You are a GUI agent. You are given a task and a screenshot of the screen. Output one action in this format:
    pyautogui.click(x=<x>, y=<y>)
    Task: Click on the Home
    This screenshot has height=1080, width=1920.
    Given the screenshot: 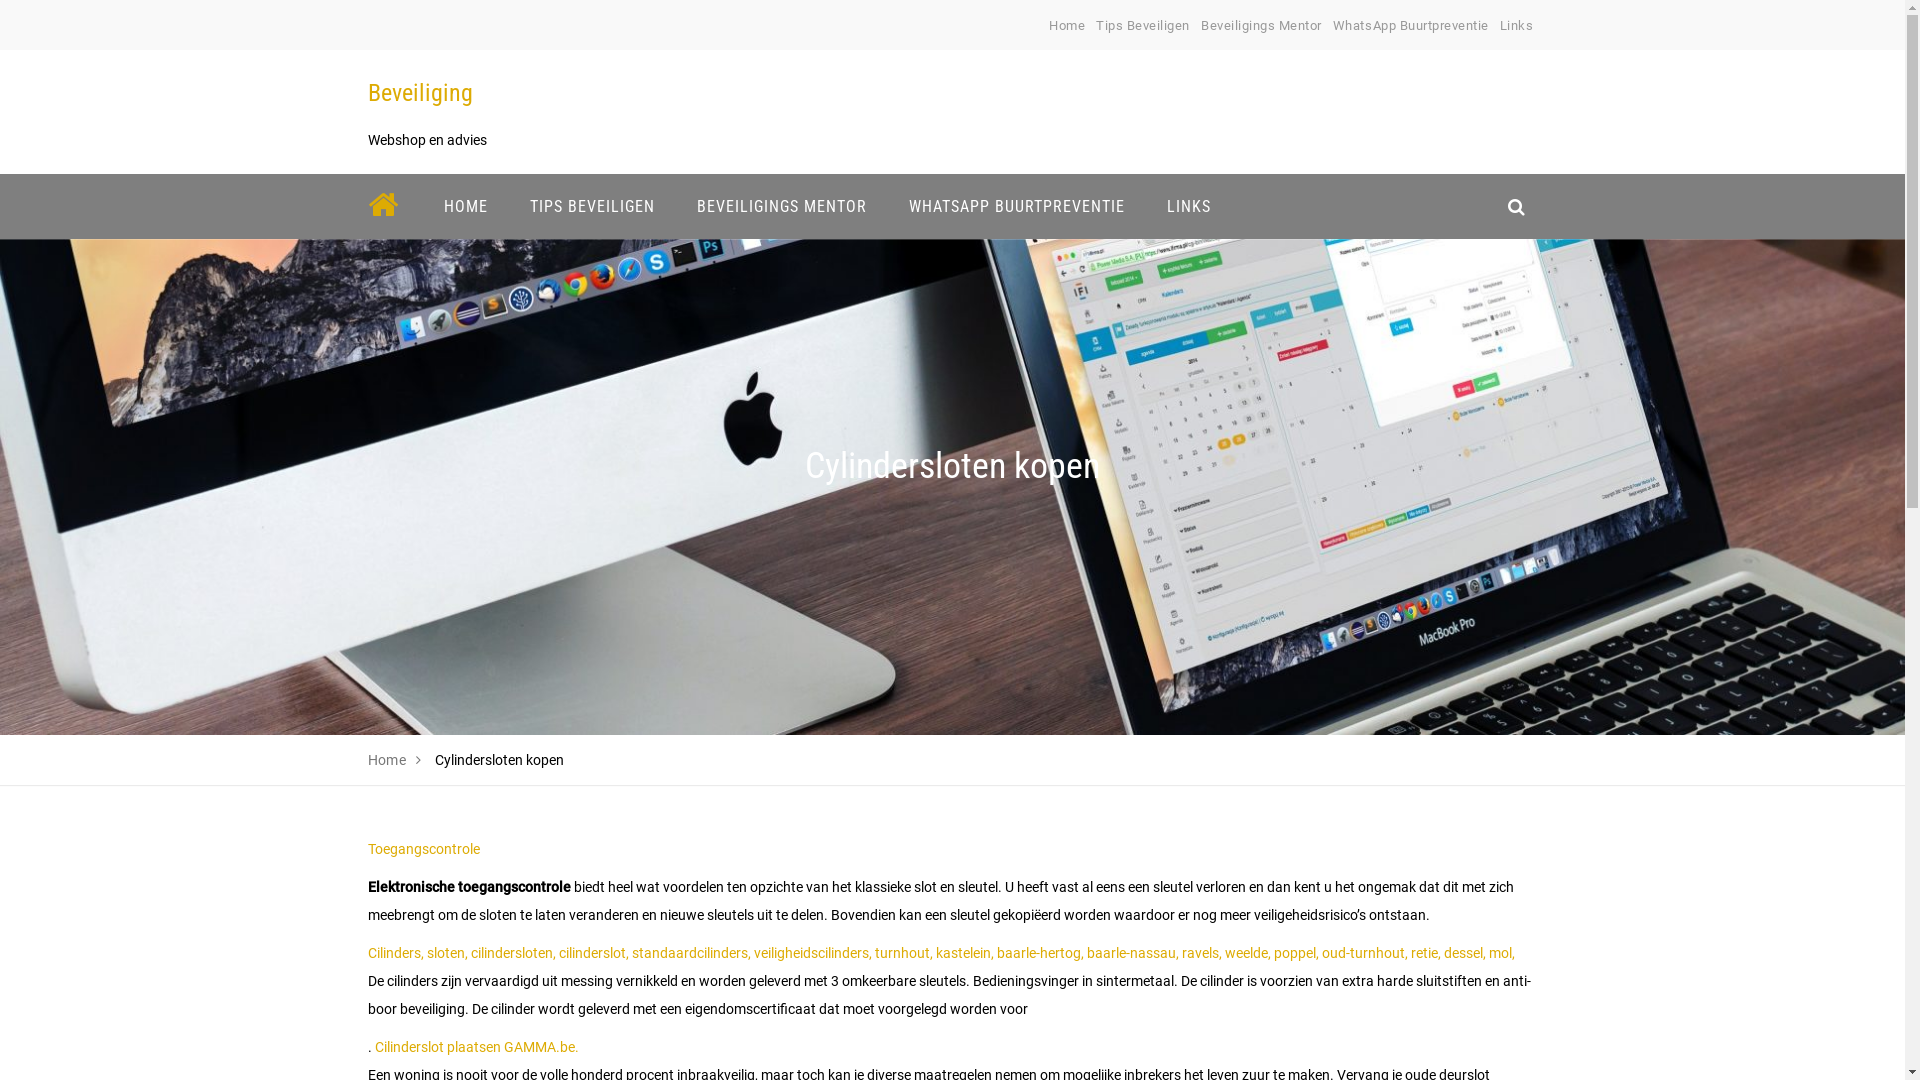 What is the action you would take?
    pyautogui.click(x=1067, y=26)
    